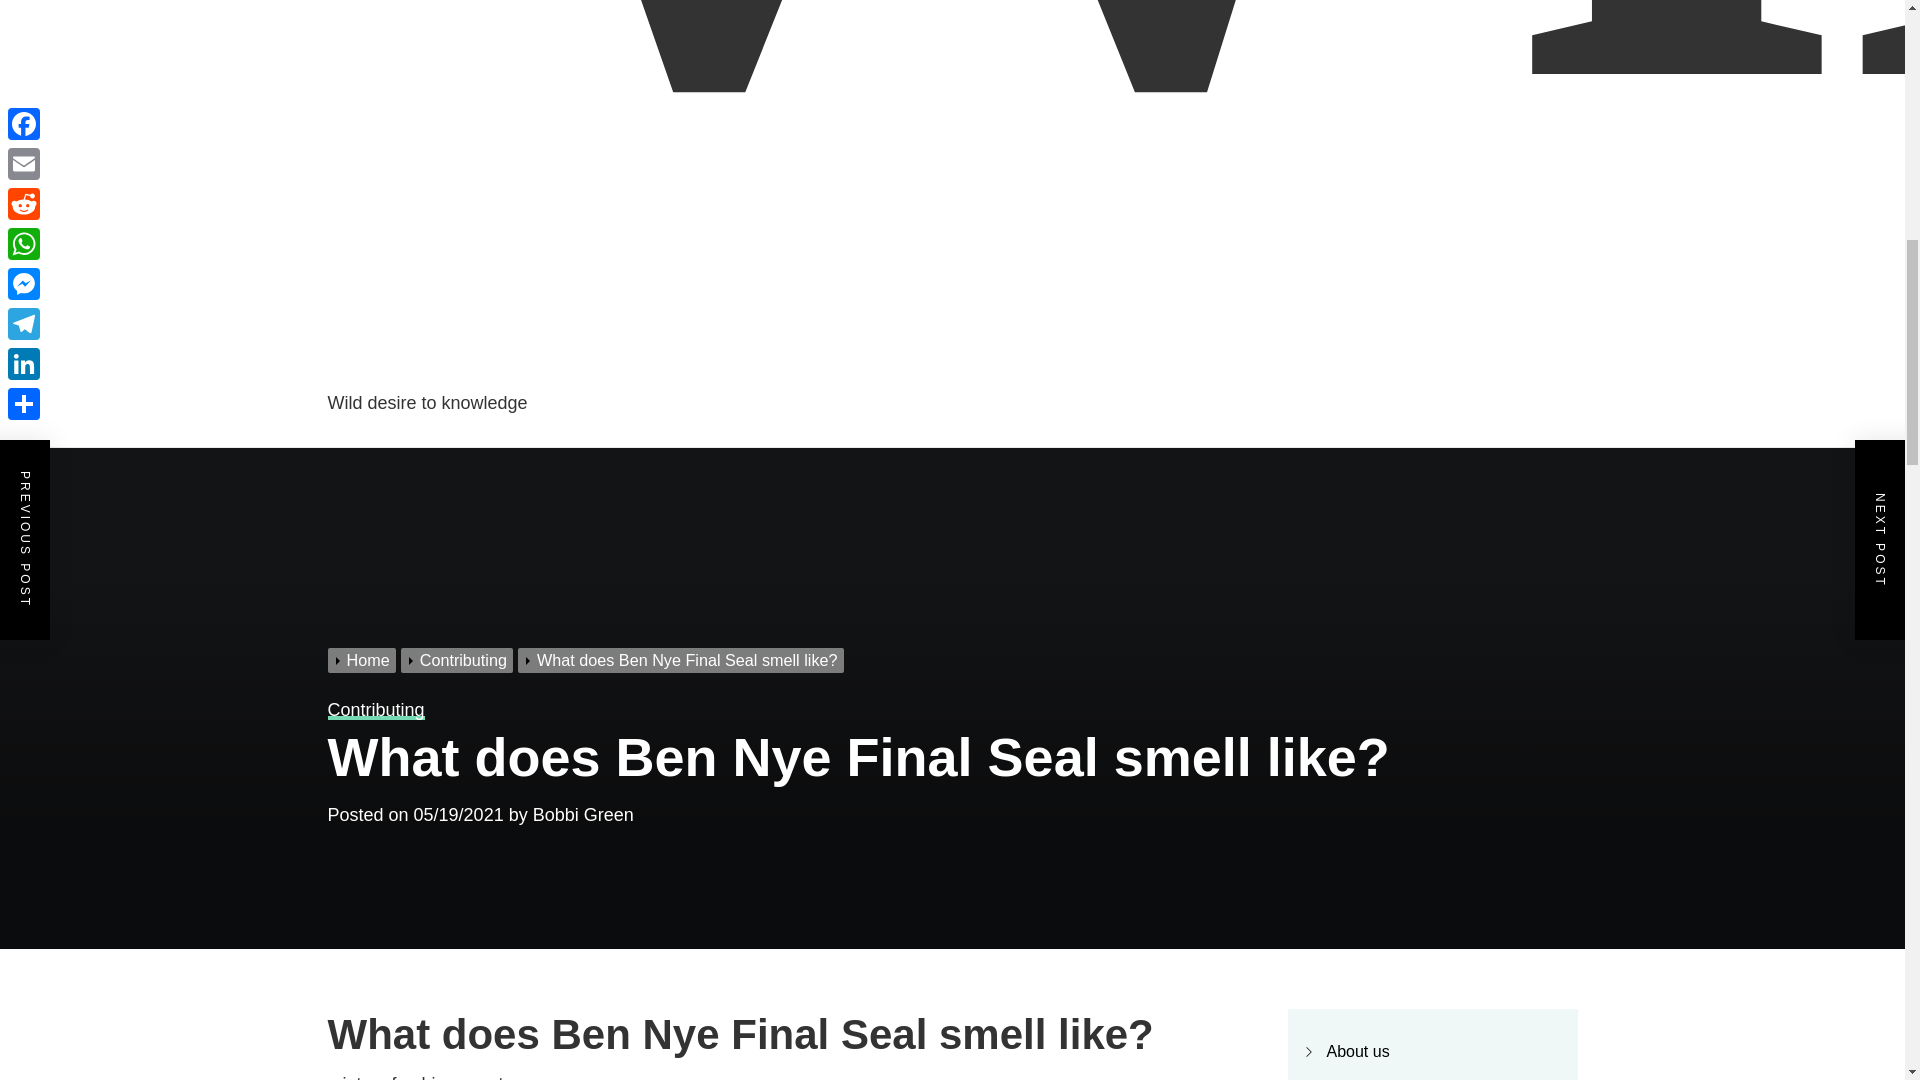 Image resolution: width=1920 pixels, height=1080 pixels. Describe the element at coordinates (364, 660) in the screenshot. I see `Home` at that location.